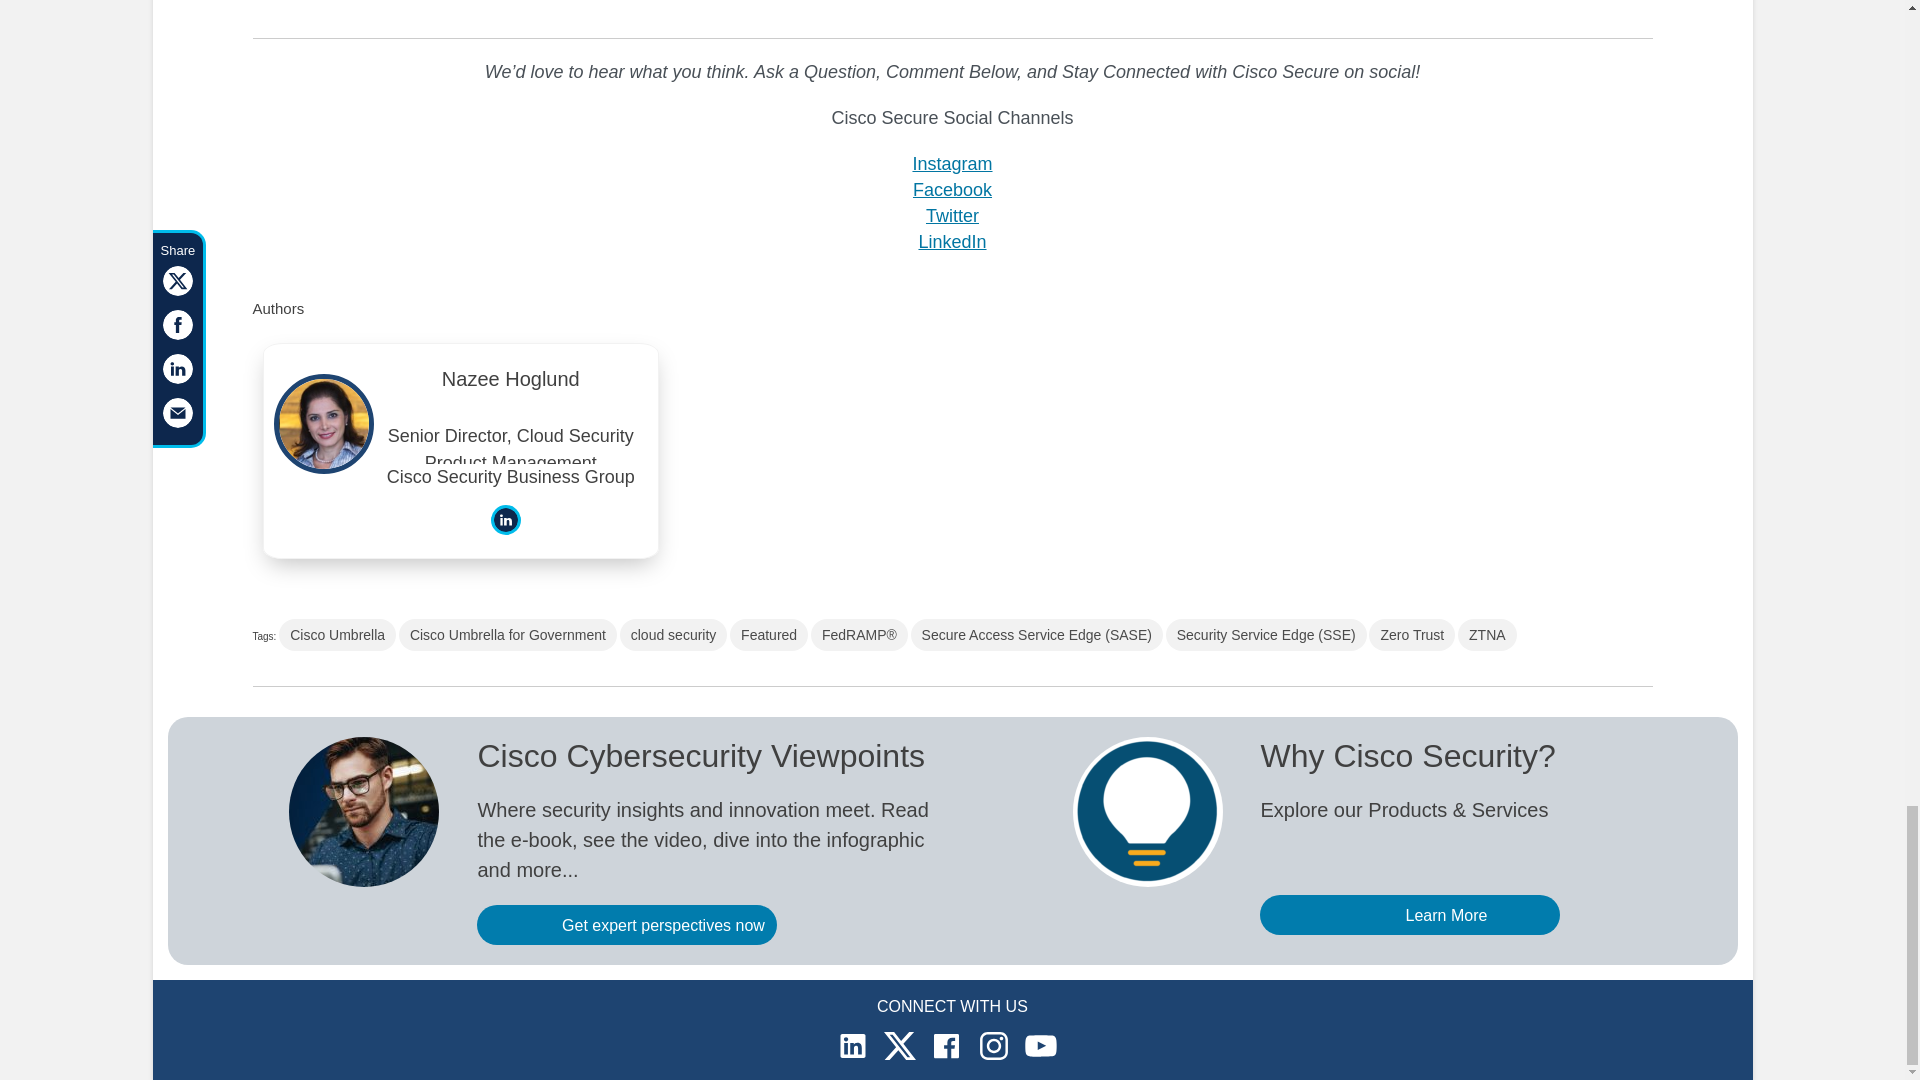  Describe the element at coordinates (952, 216) in the screenshot. I see `Twitter` at that location.